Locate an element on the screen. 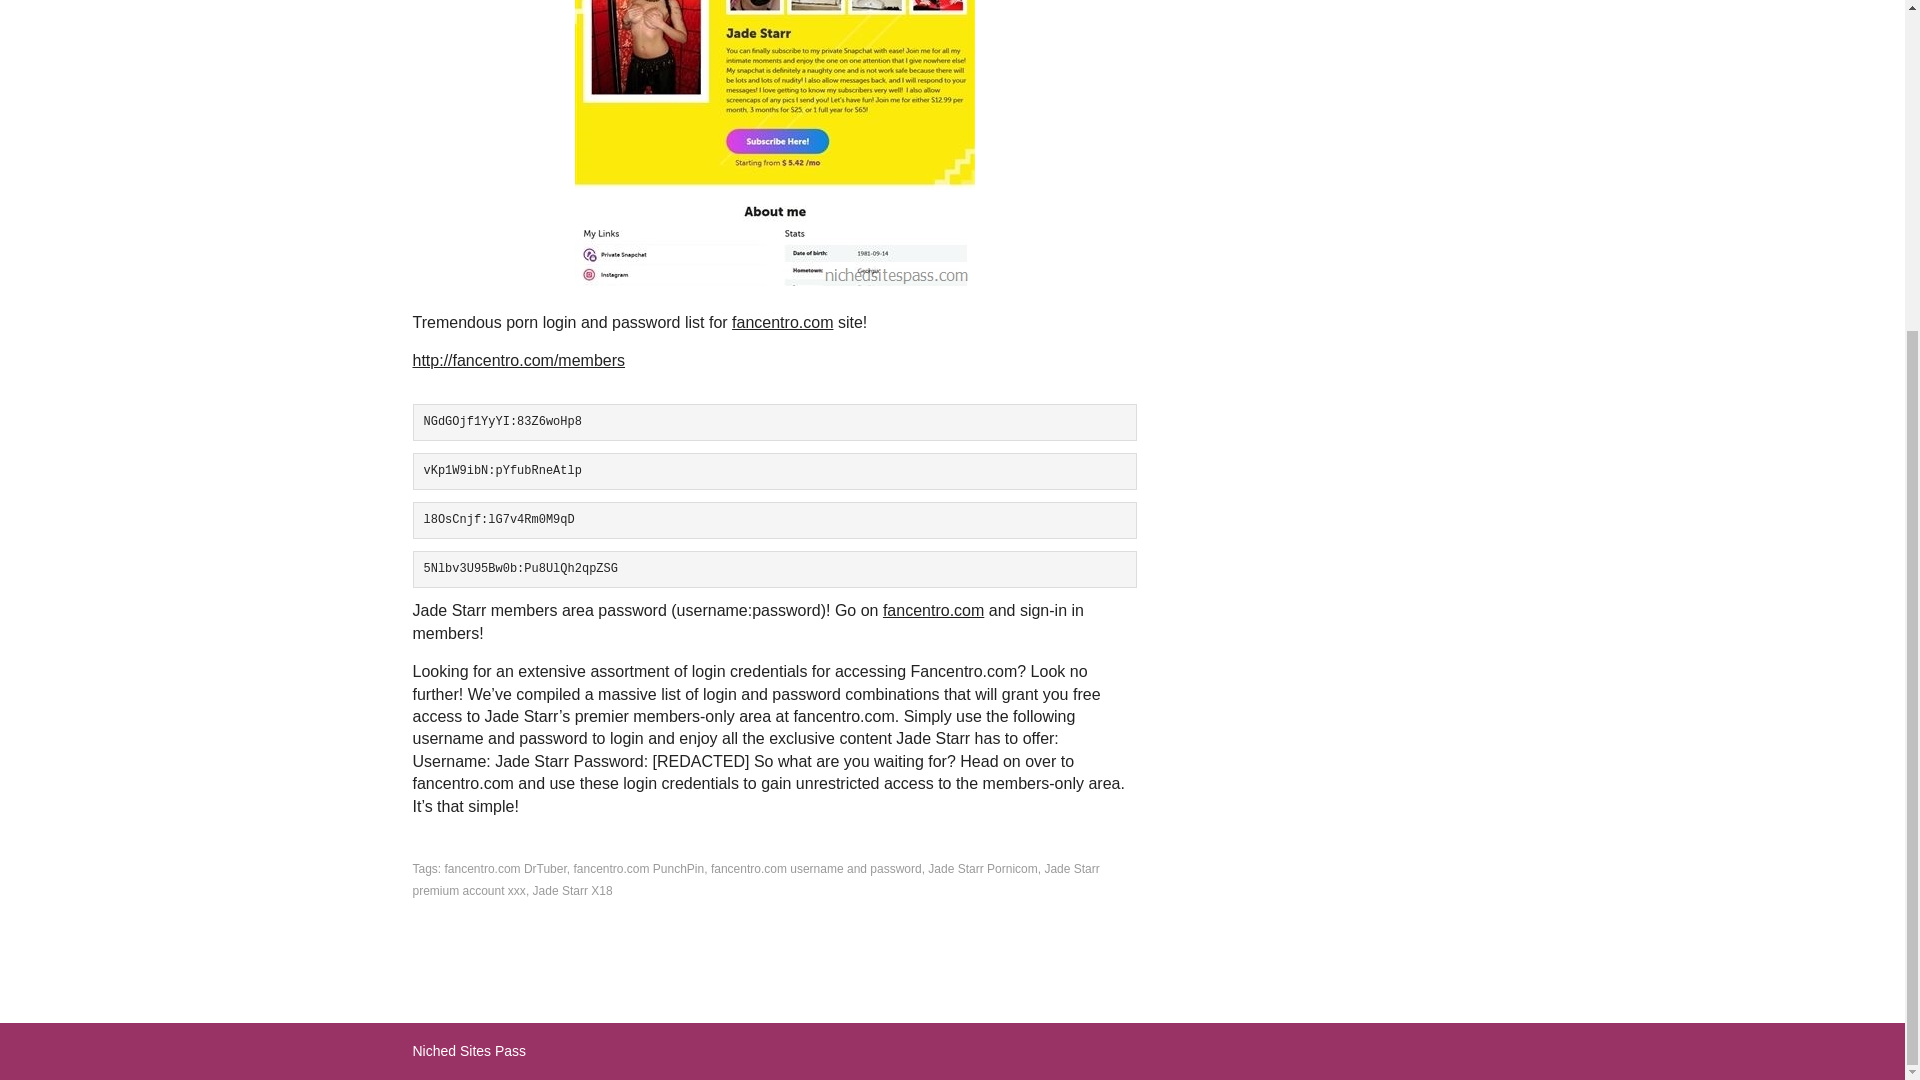 Image resolution: width=1920 pixels, height=1080 pixels. fancentro.com is located at coordinates (782, 322).